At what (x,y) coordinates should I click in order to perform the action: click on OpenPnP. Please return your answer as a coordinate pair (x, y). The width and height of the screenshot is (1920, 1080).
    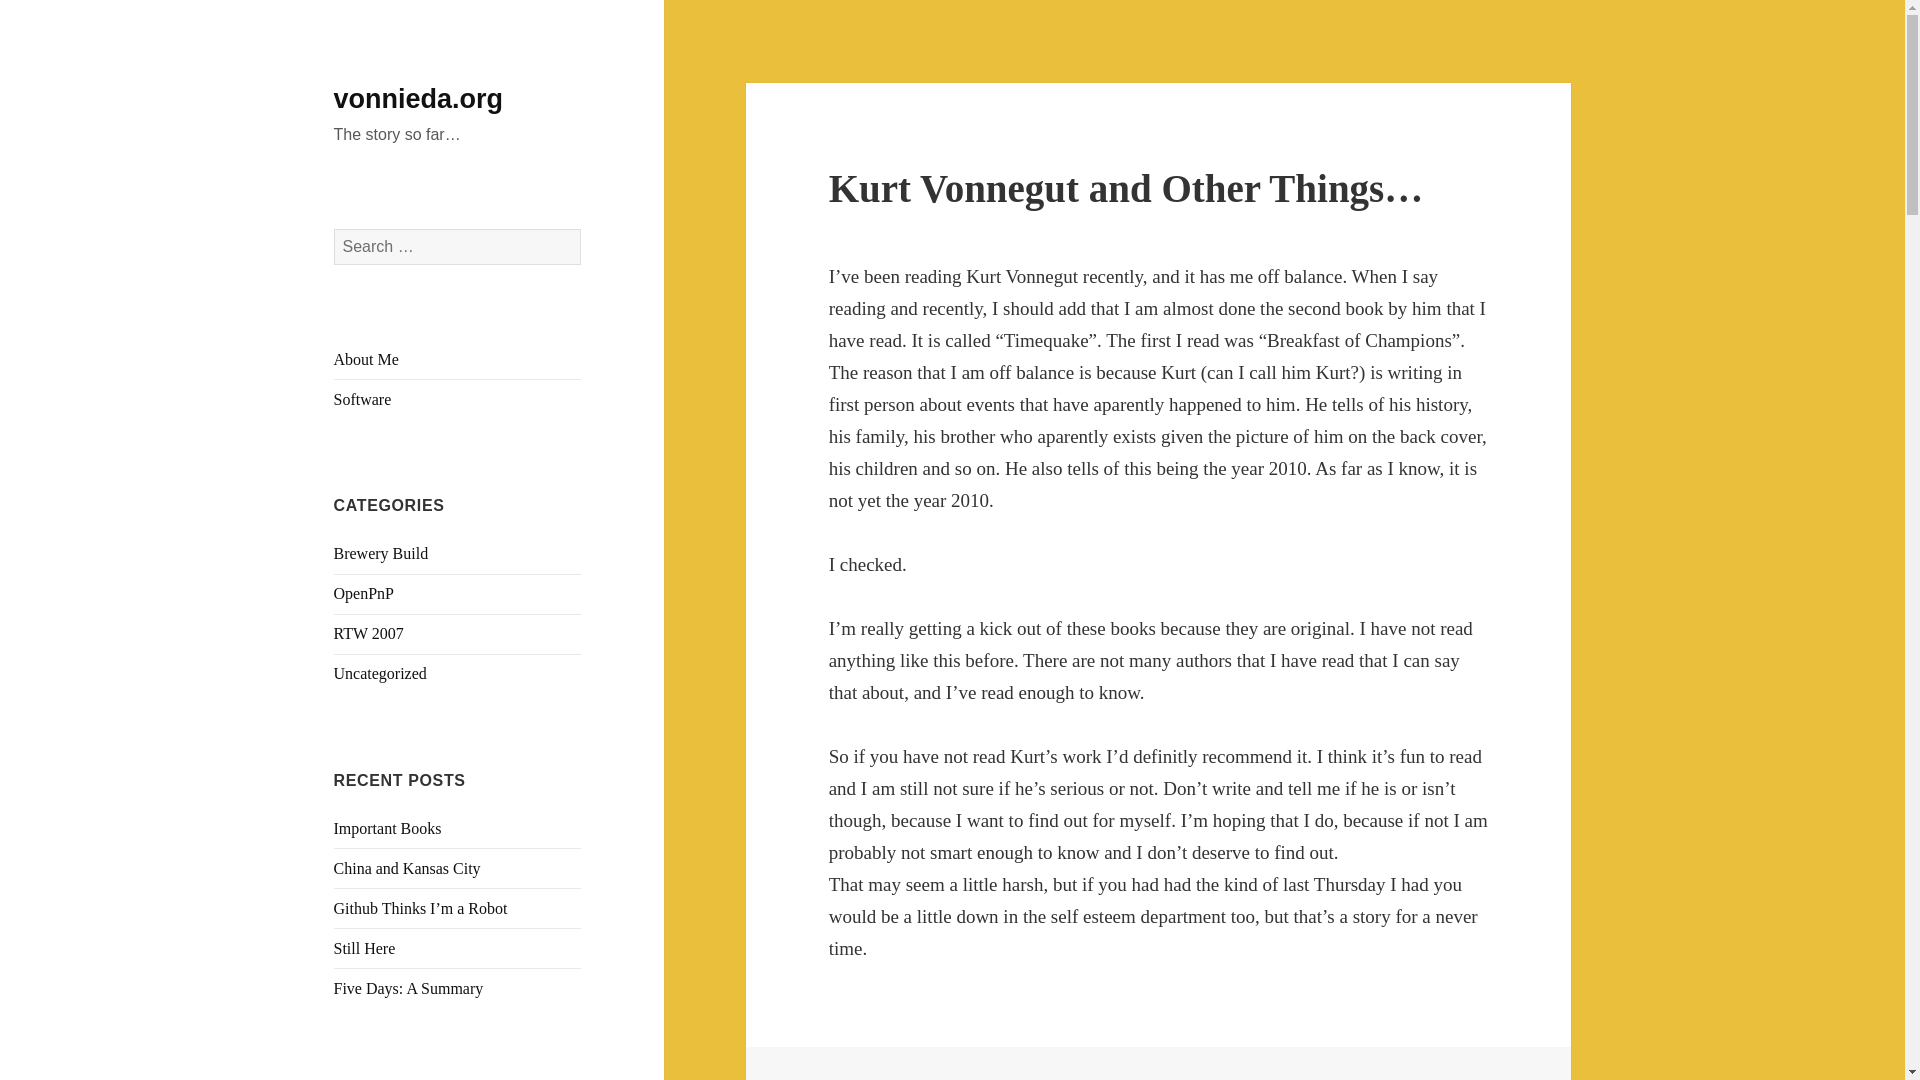
    Looking at the image, I should click on (364, 593).